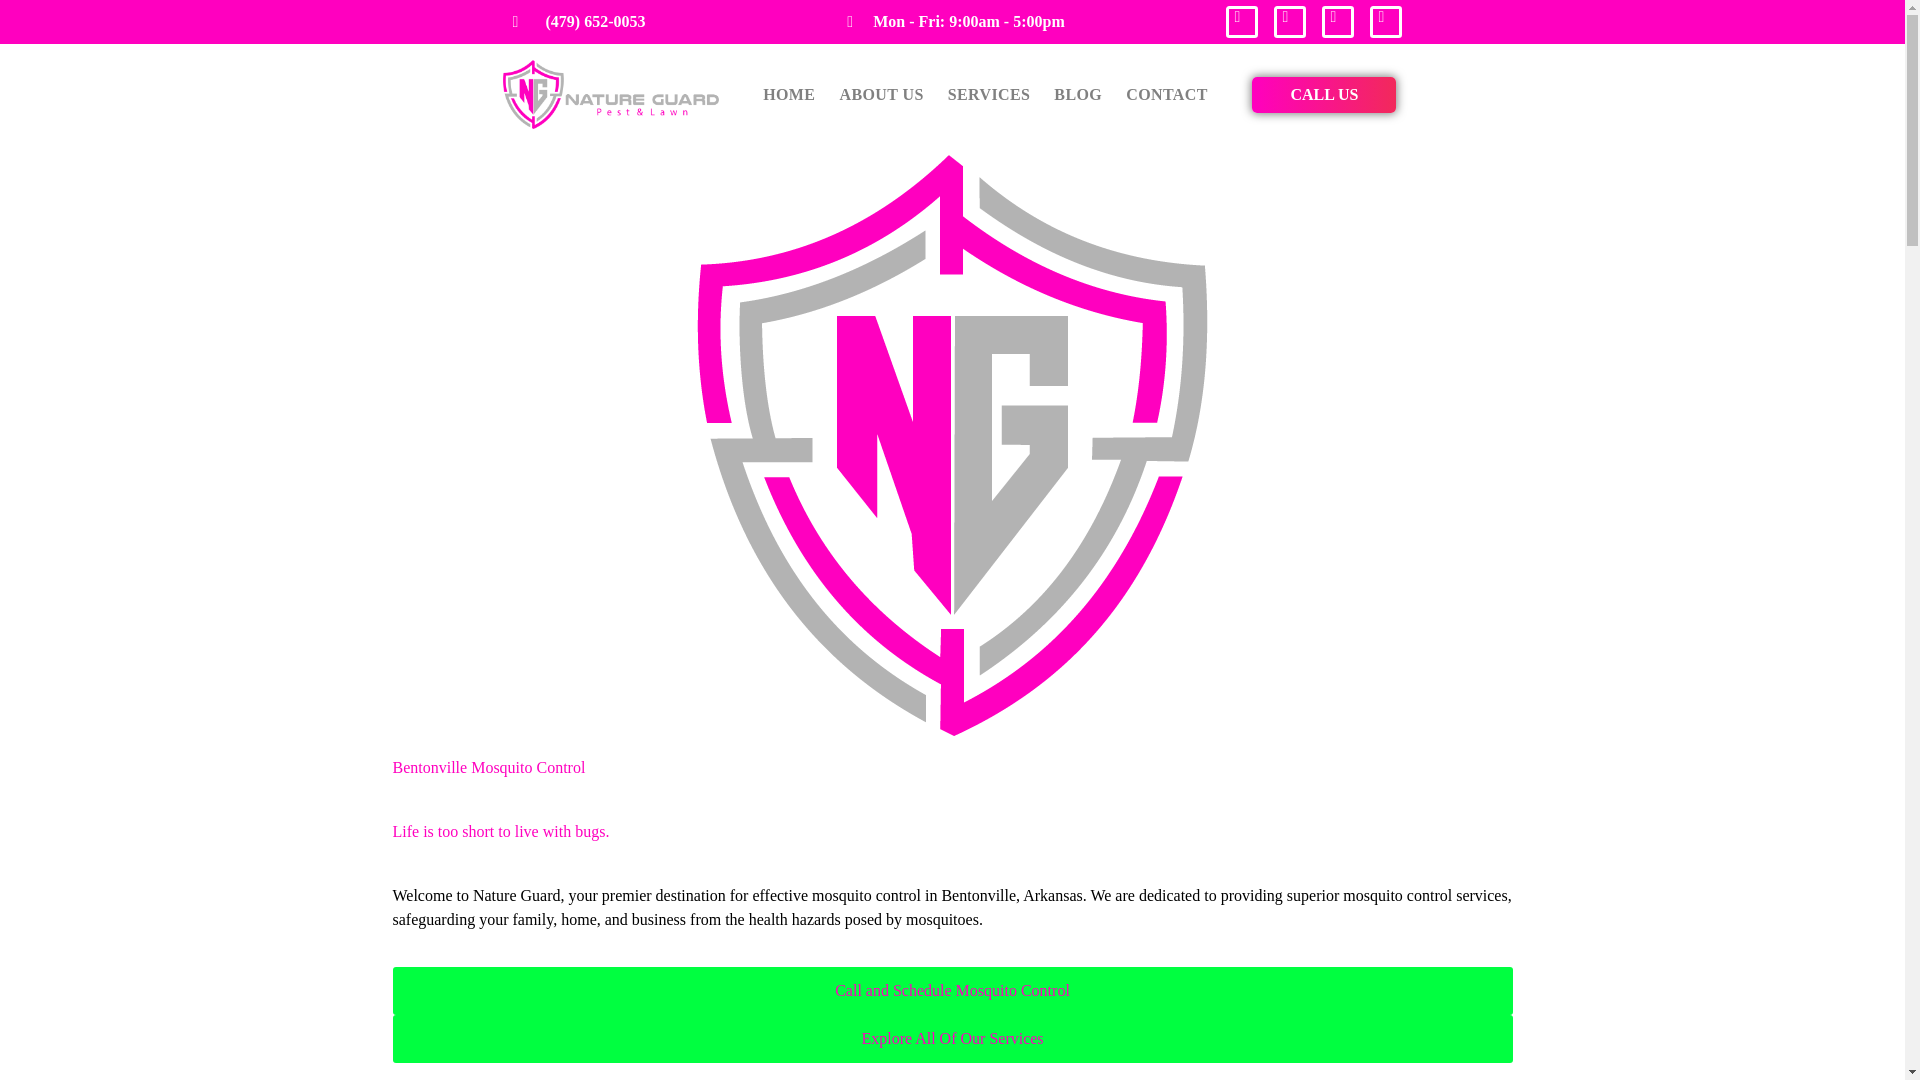 This screenshot has width=1920, height=1080. What do you see at coordinates (1166, 94) in the screenshot?
I see `CONTACT` at bounding box center [1166, 94].